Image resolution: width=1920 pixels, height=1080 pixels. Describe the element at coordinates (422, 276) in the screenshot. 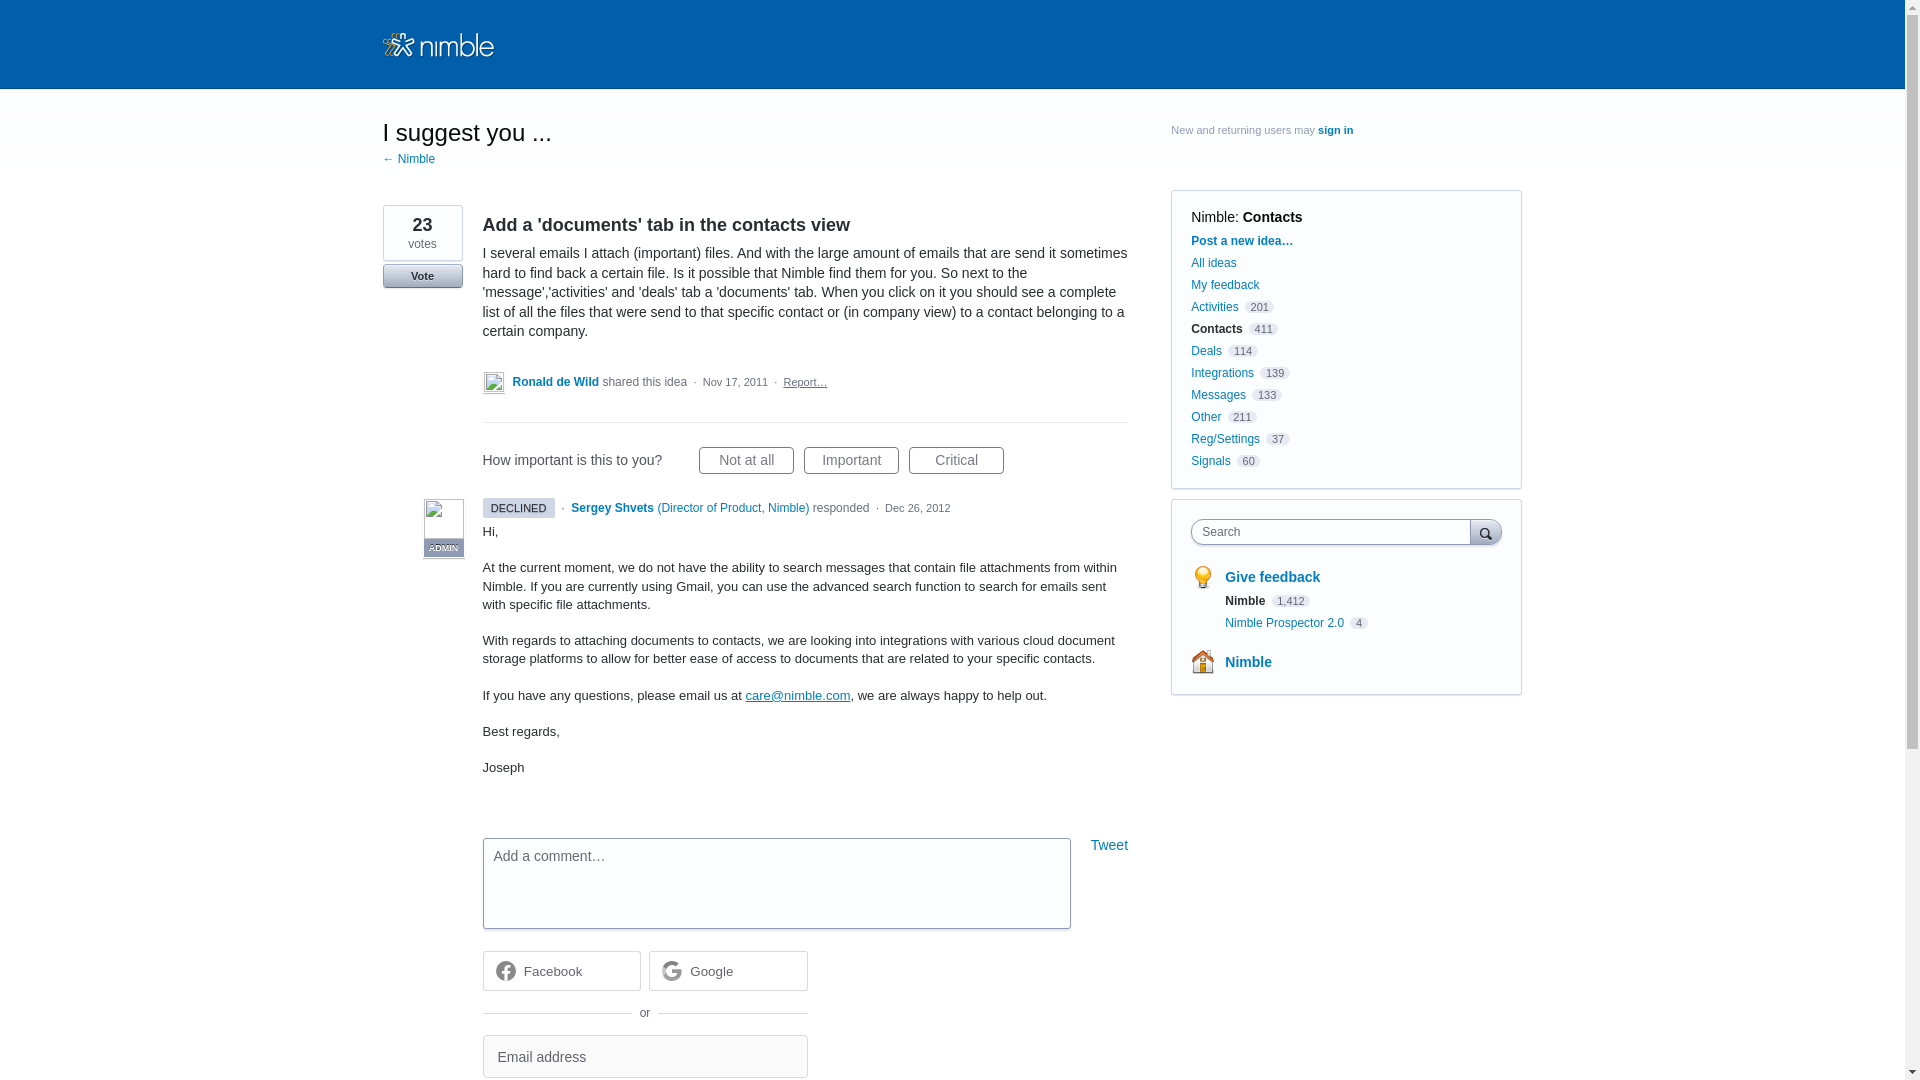

I see `Vote` at that location.